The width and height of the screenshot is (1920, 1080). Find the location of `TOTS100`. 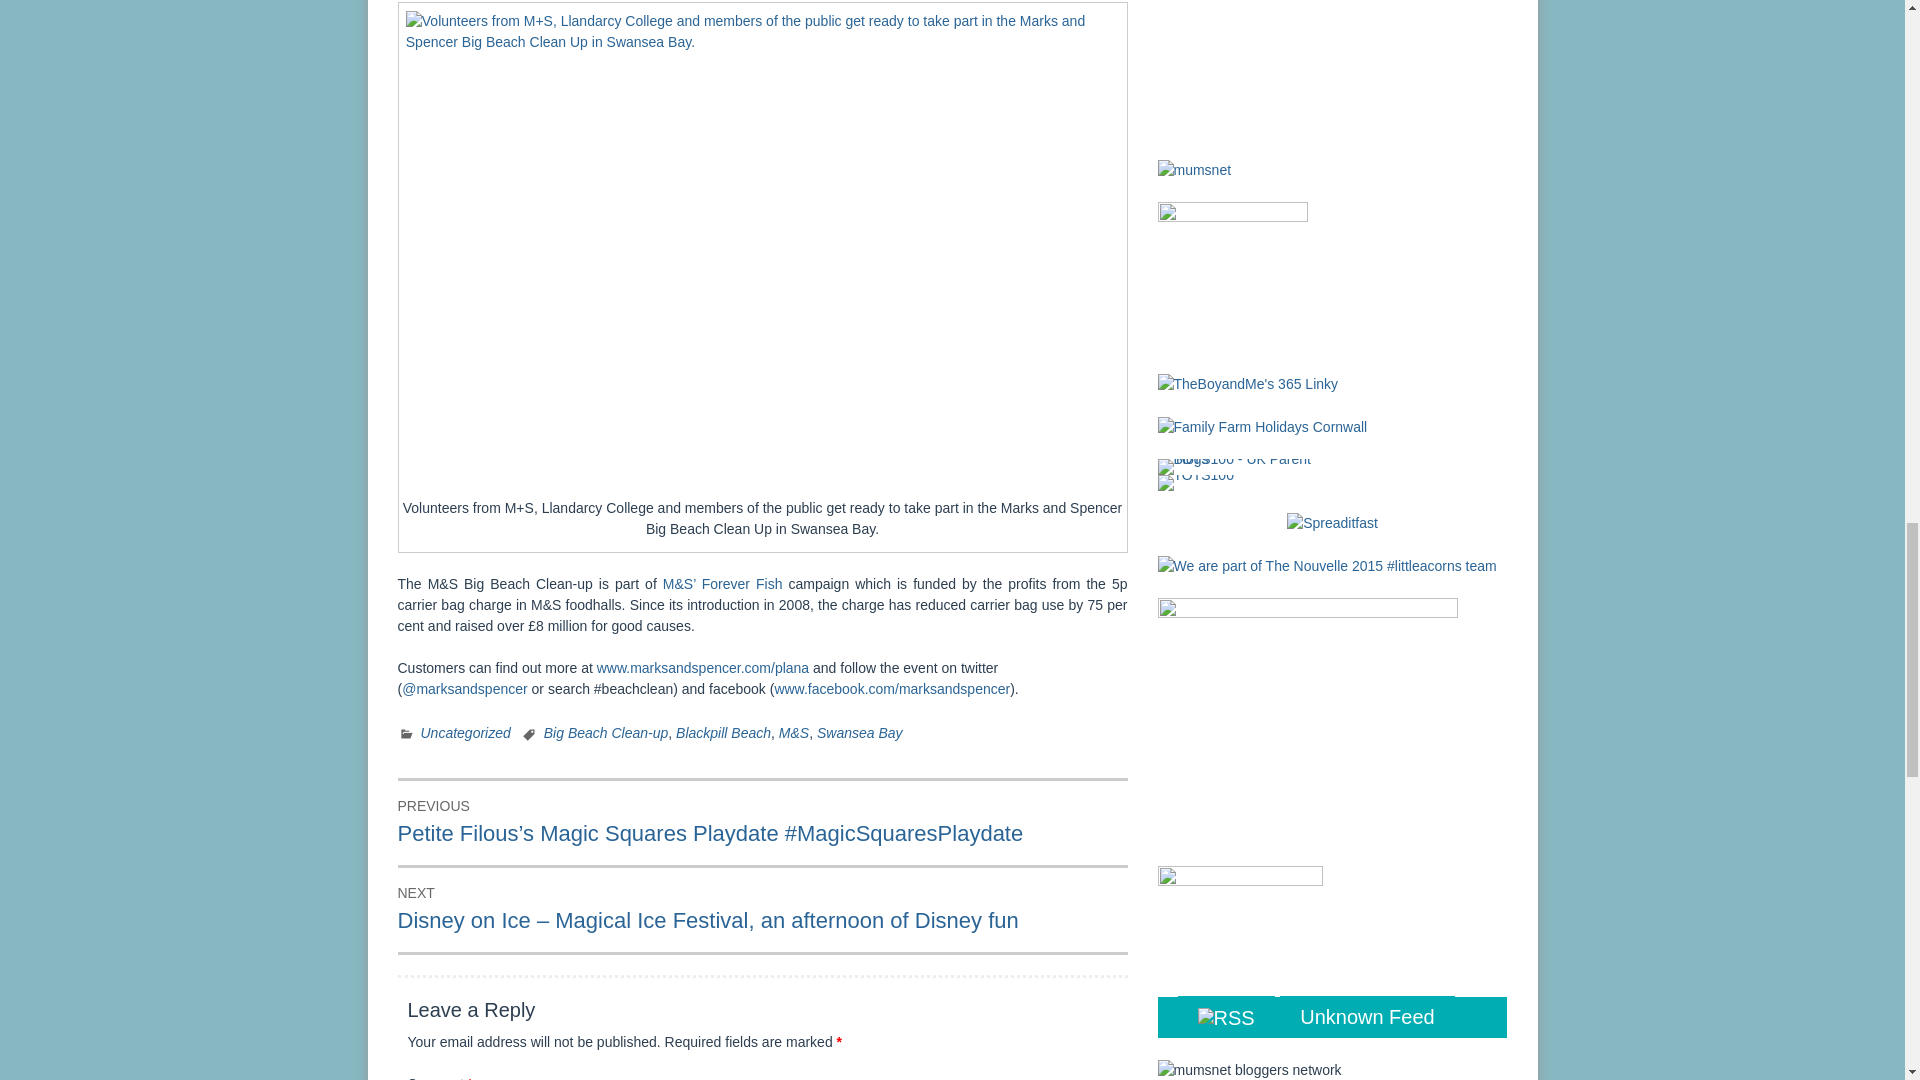

TOTS100 is located at coordinates (1196, 482).